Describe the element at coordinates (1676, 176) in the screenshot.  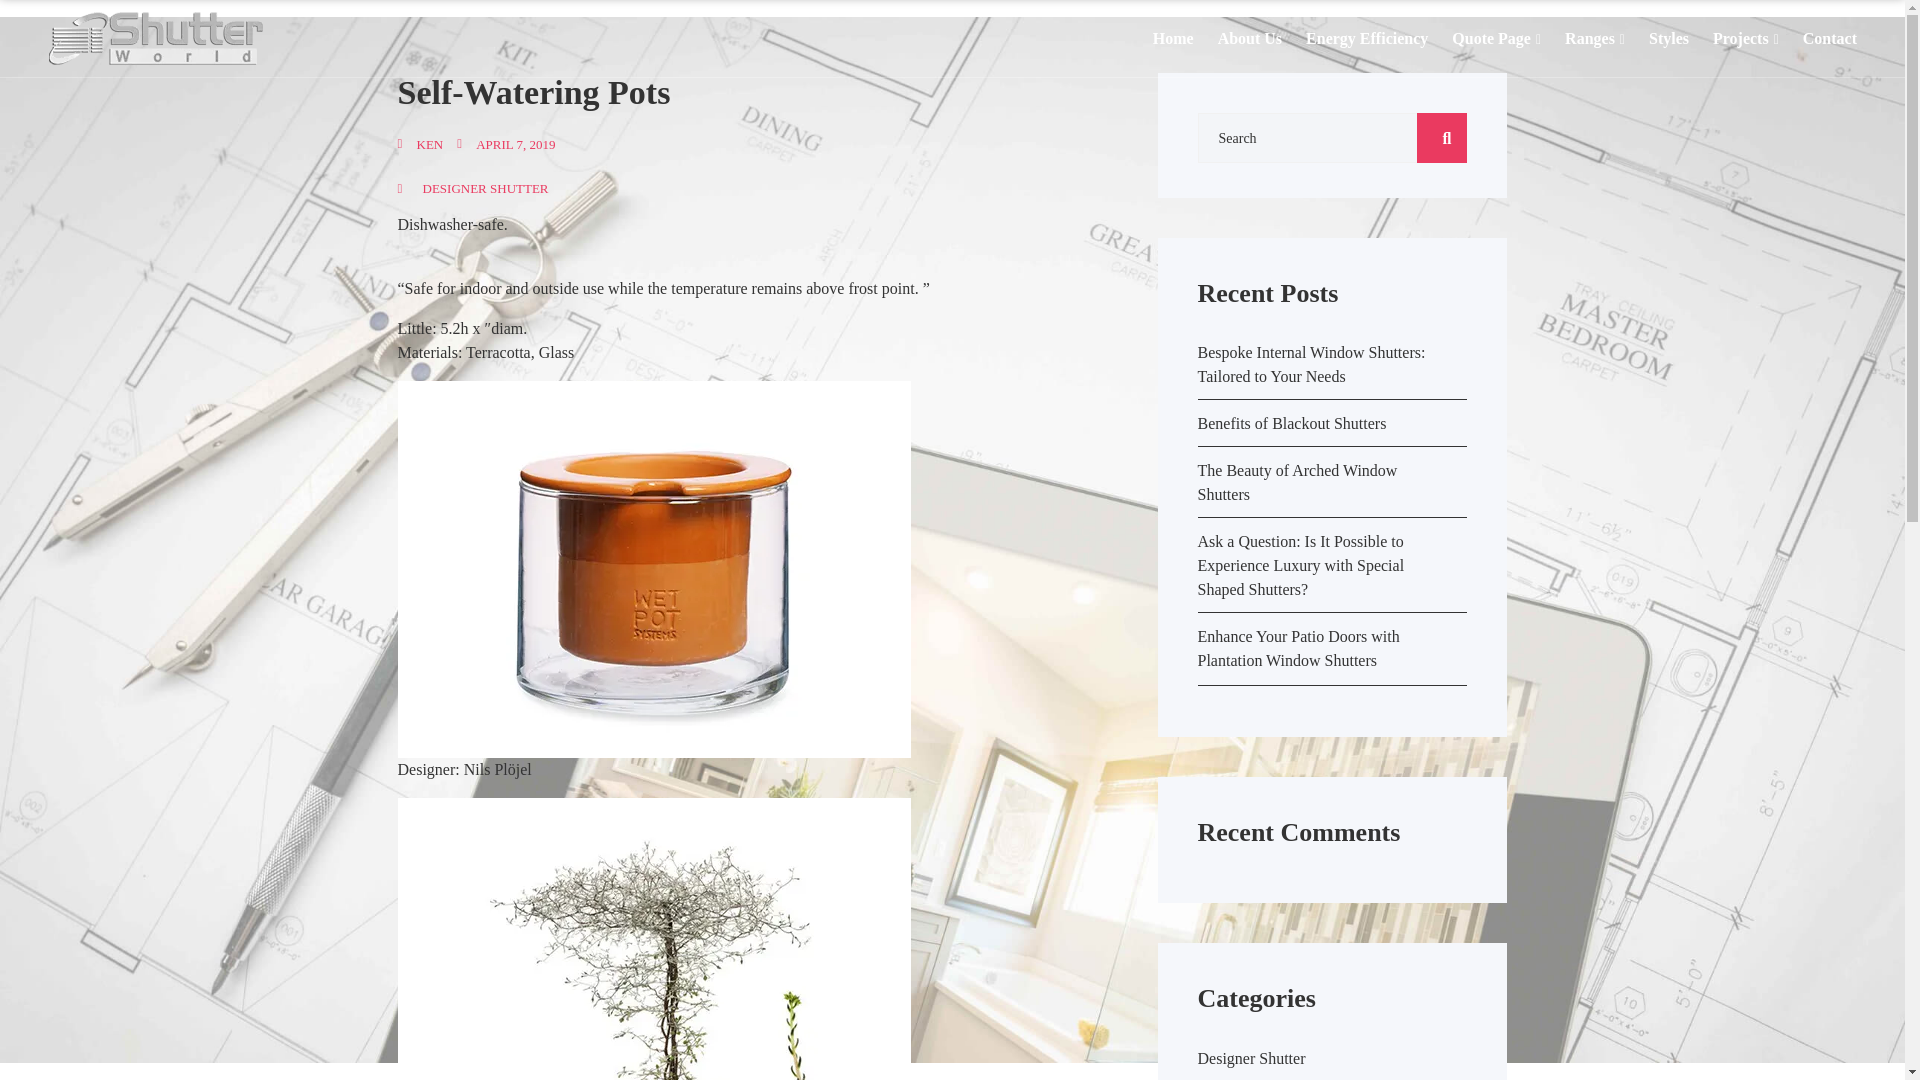
I see `Omega Range` at that location.